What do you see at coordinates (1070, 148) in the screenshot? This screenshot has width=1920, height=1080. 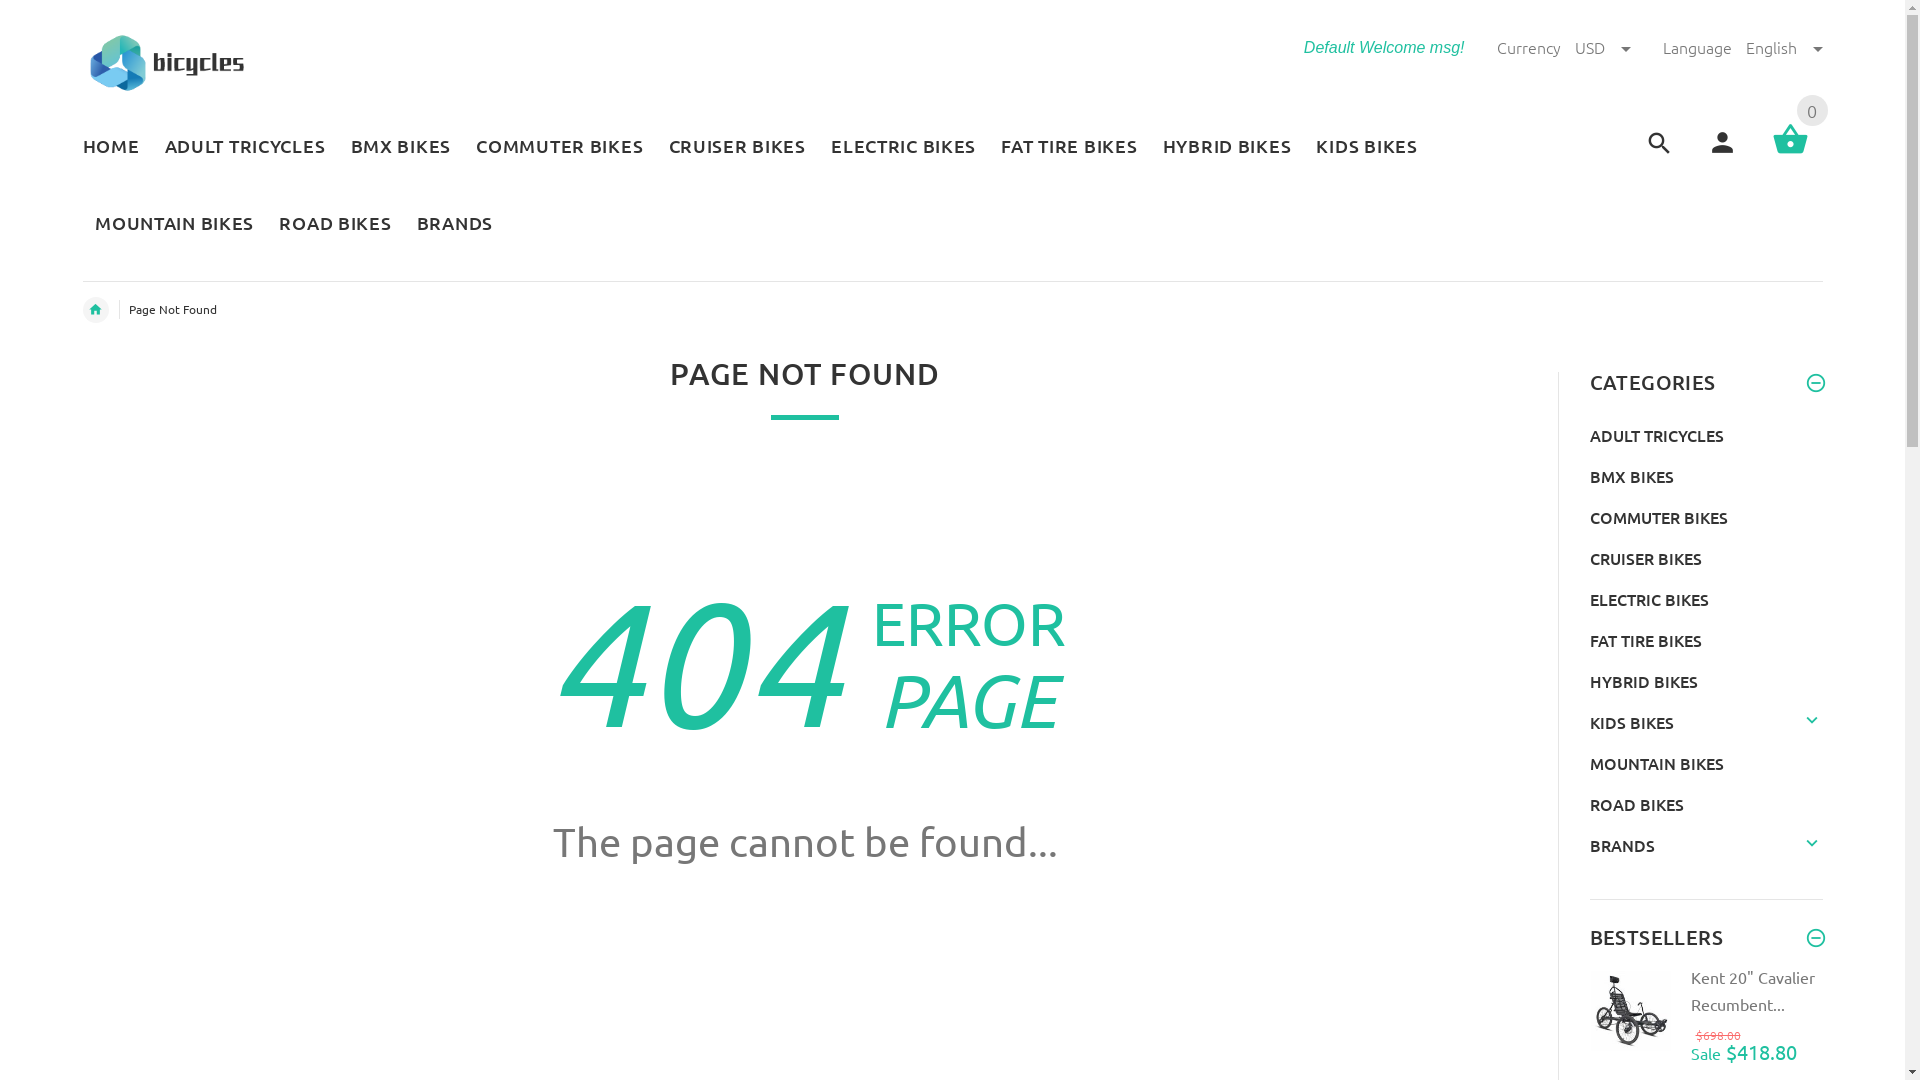 I see `FAT TIRE BIKES` at bounding box center [1070, 148].